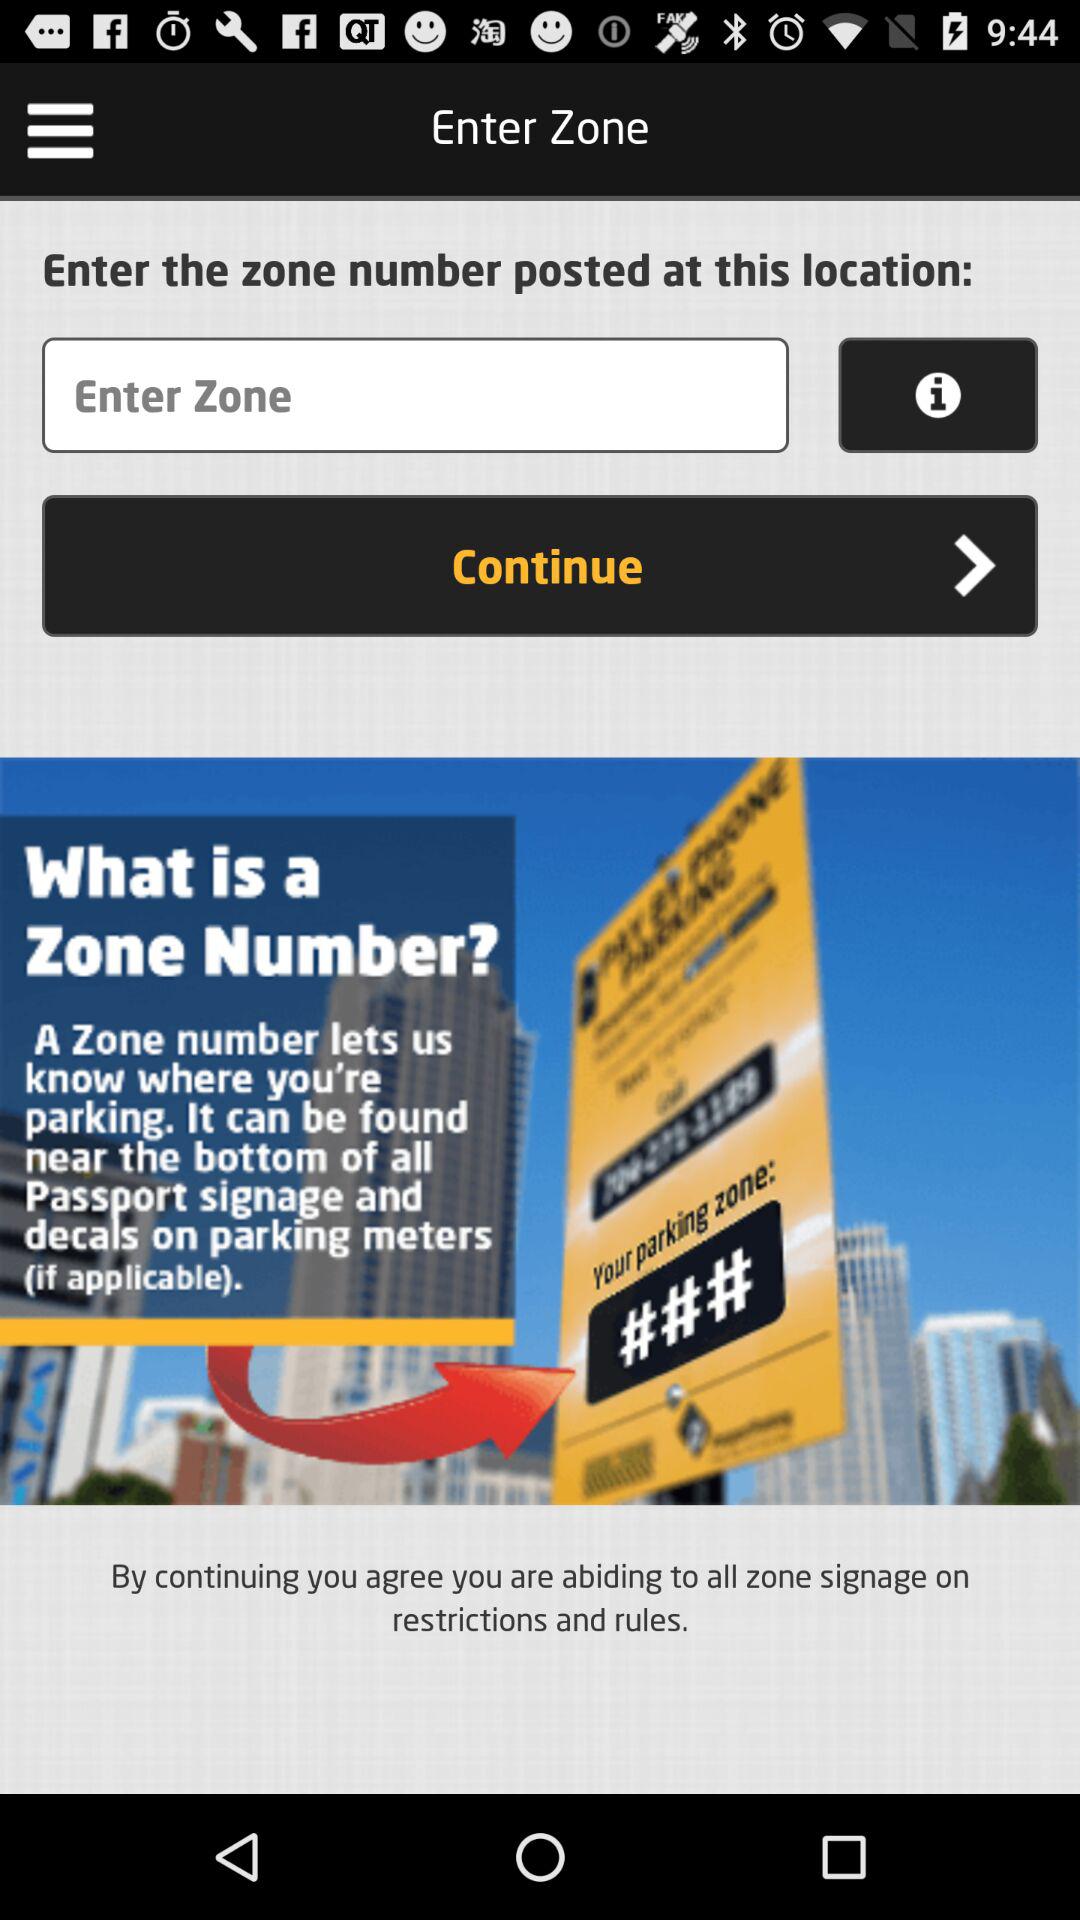 The image size is (1080, 1920). What do you see at coordinates (540, 566) in the screenshot?
I see `open the continue` at bounding box center [540, 566].